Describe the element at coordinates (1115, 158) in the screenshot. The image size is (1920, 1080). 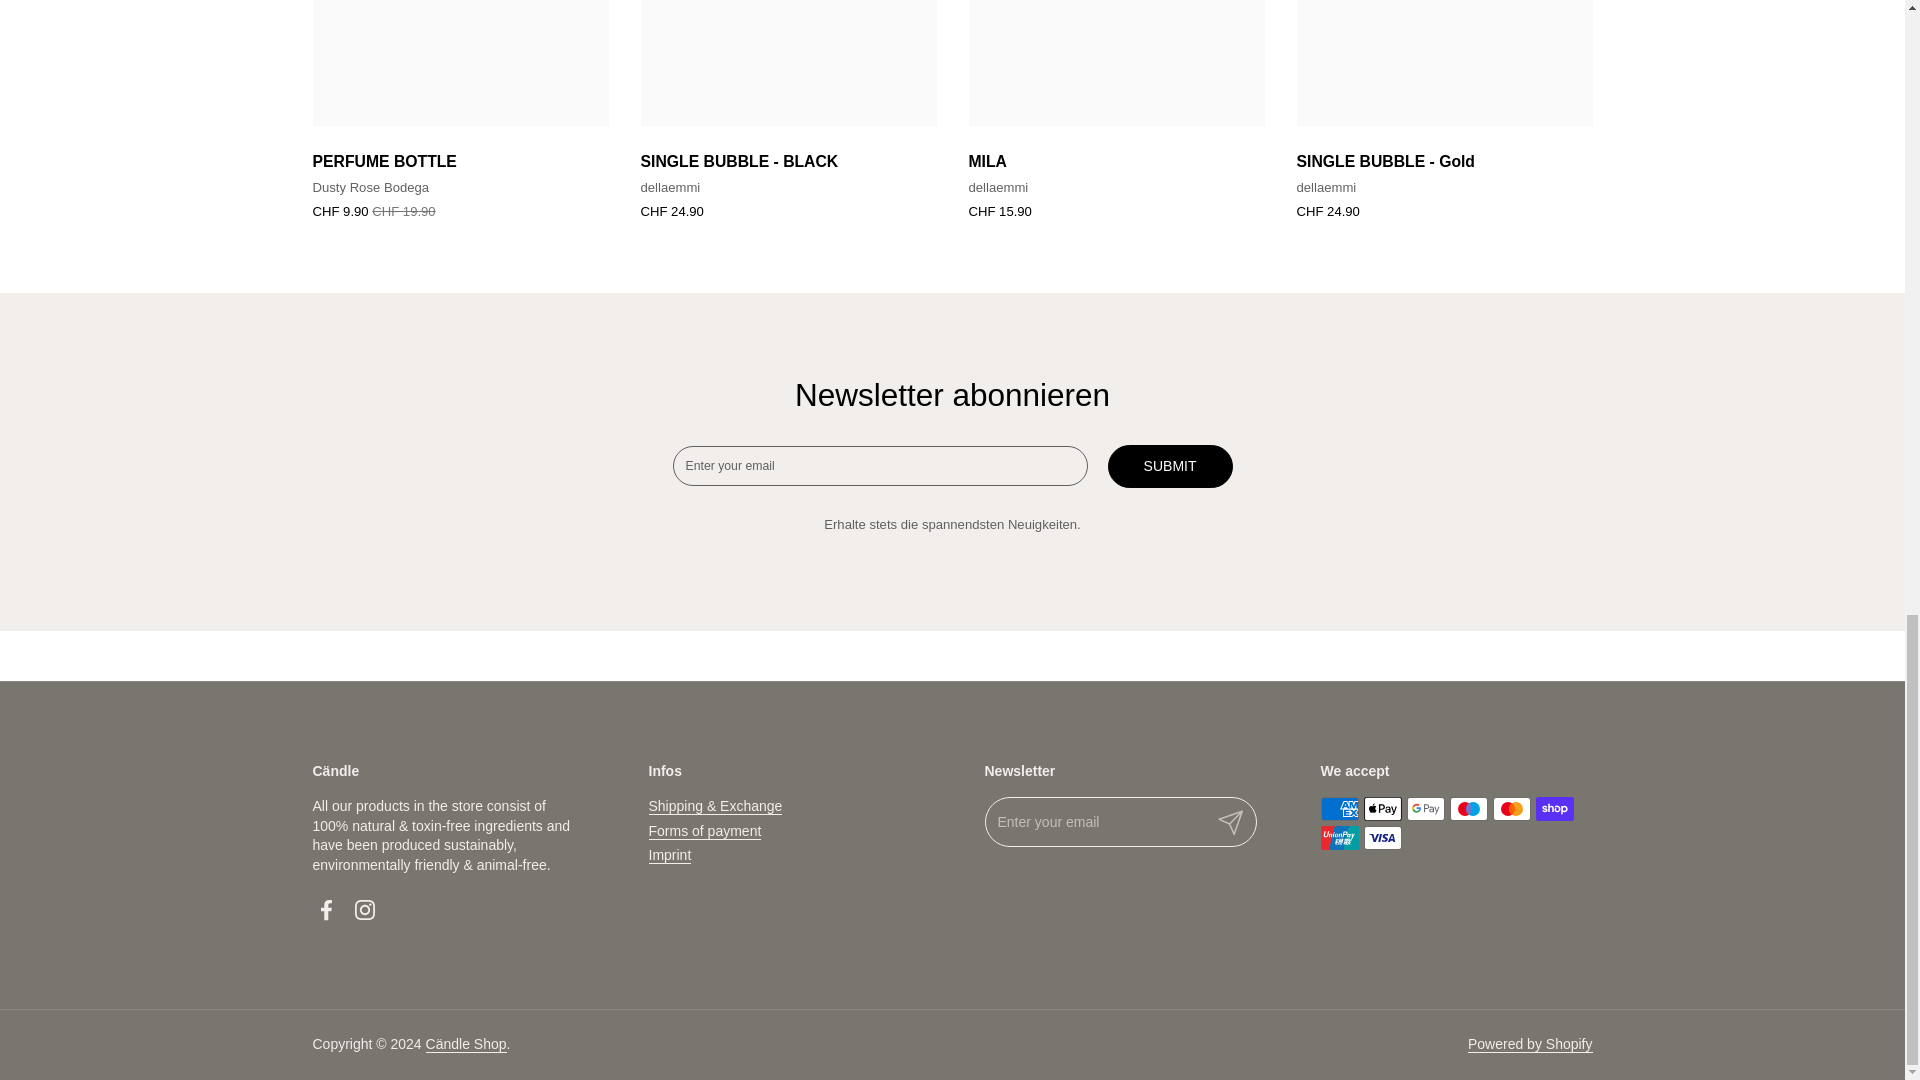
I see `MILA` at that location.